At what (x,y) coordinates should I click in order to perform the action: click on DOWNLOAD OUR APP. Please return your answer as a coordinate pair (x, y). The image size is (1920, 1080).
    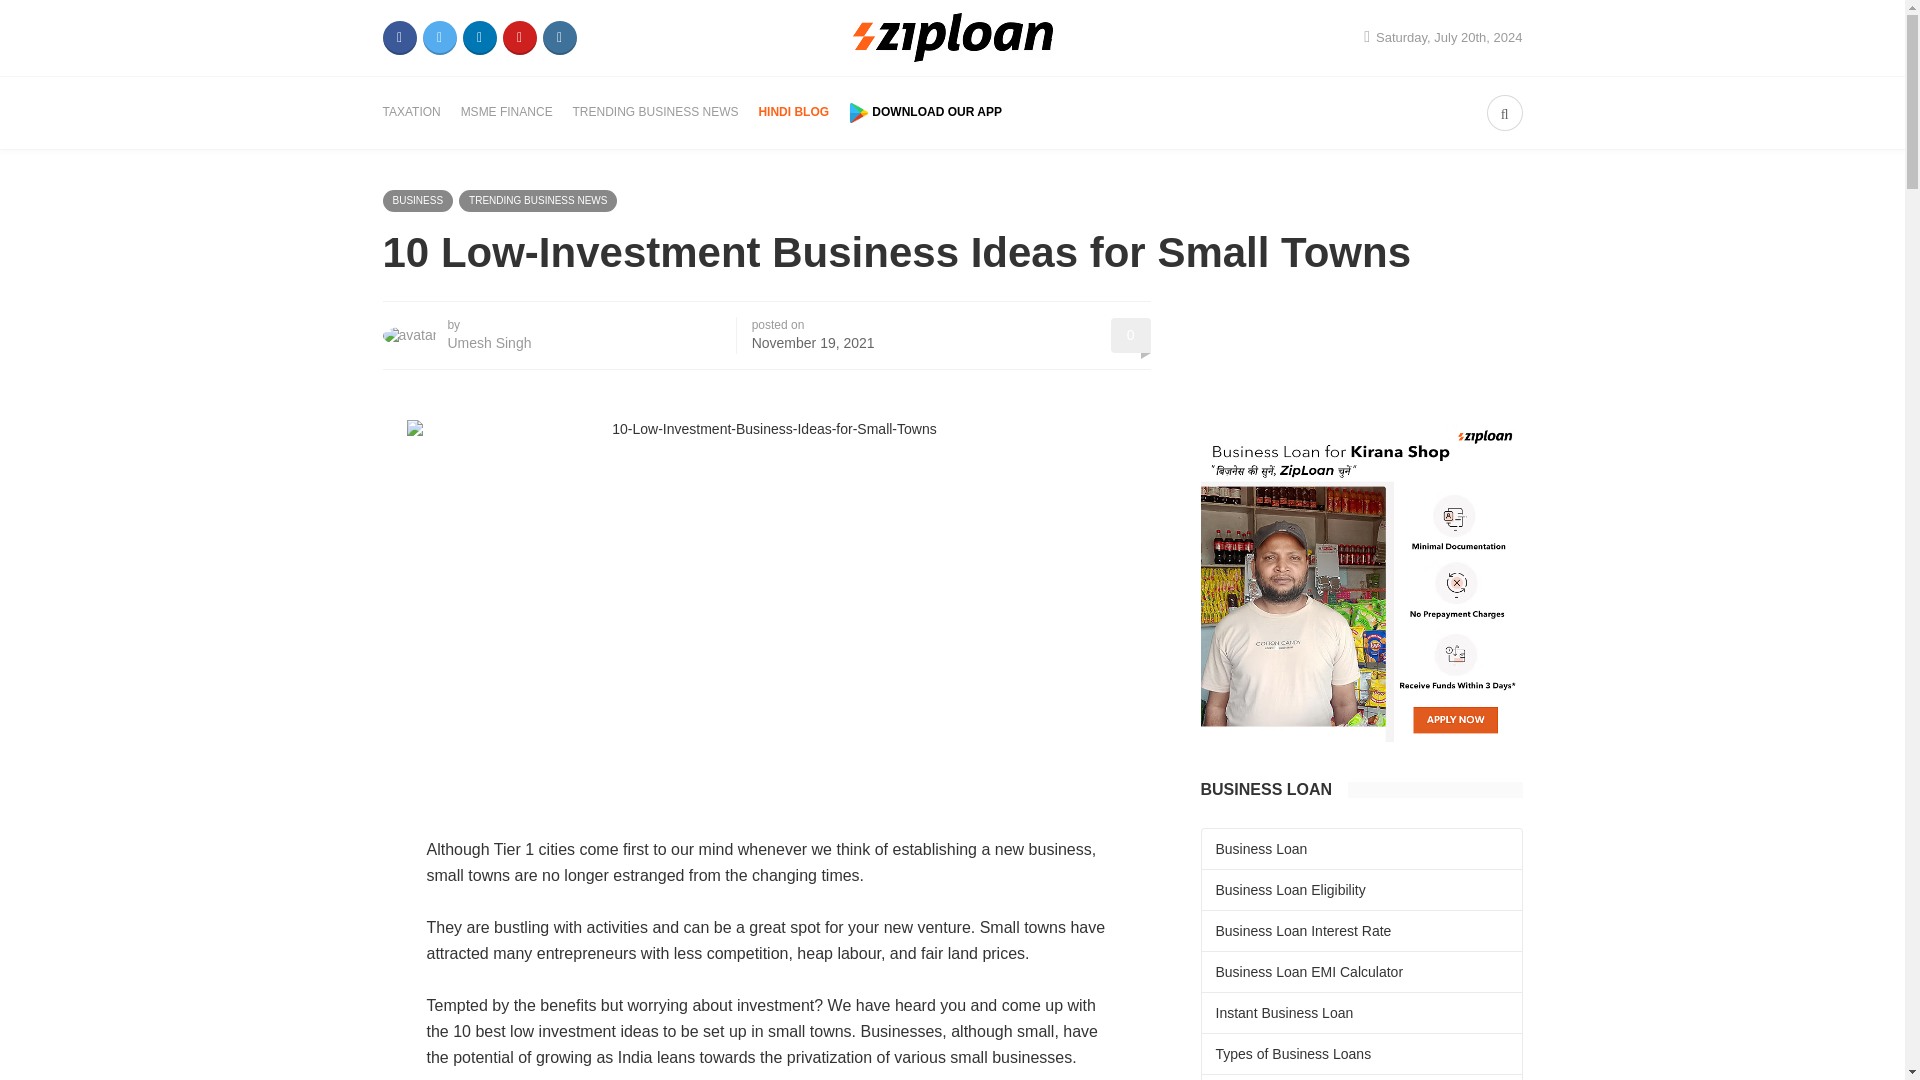
    Looking at the image, I should click on (925, 112).